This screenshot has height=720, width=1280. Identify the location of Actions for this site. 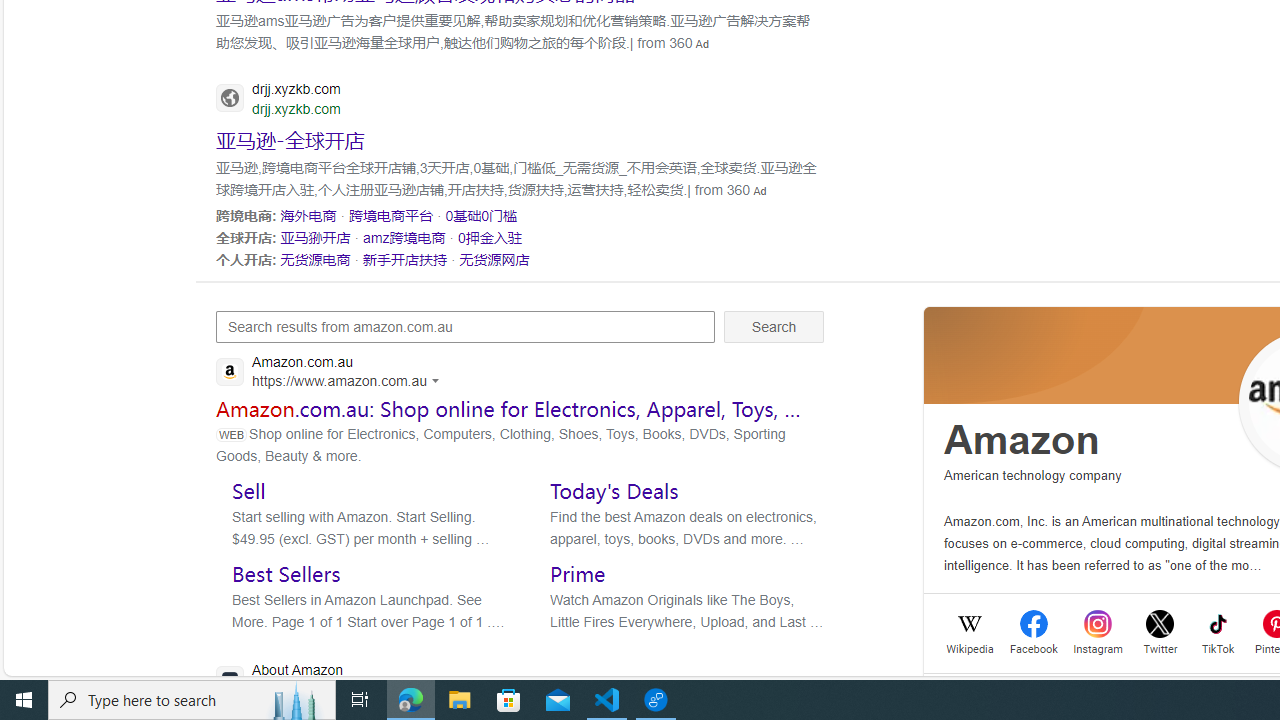
(438, 380).